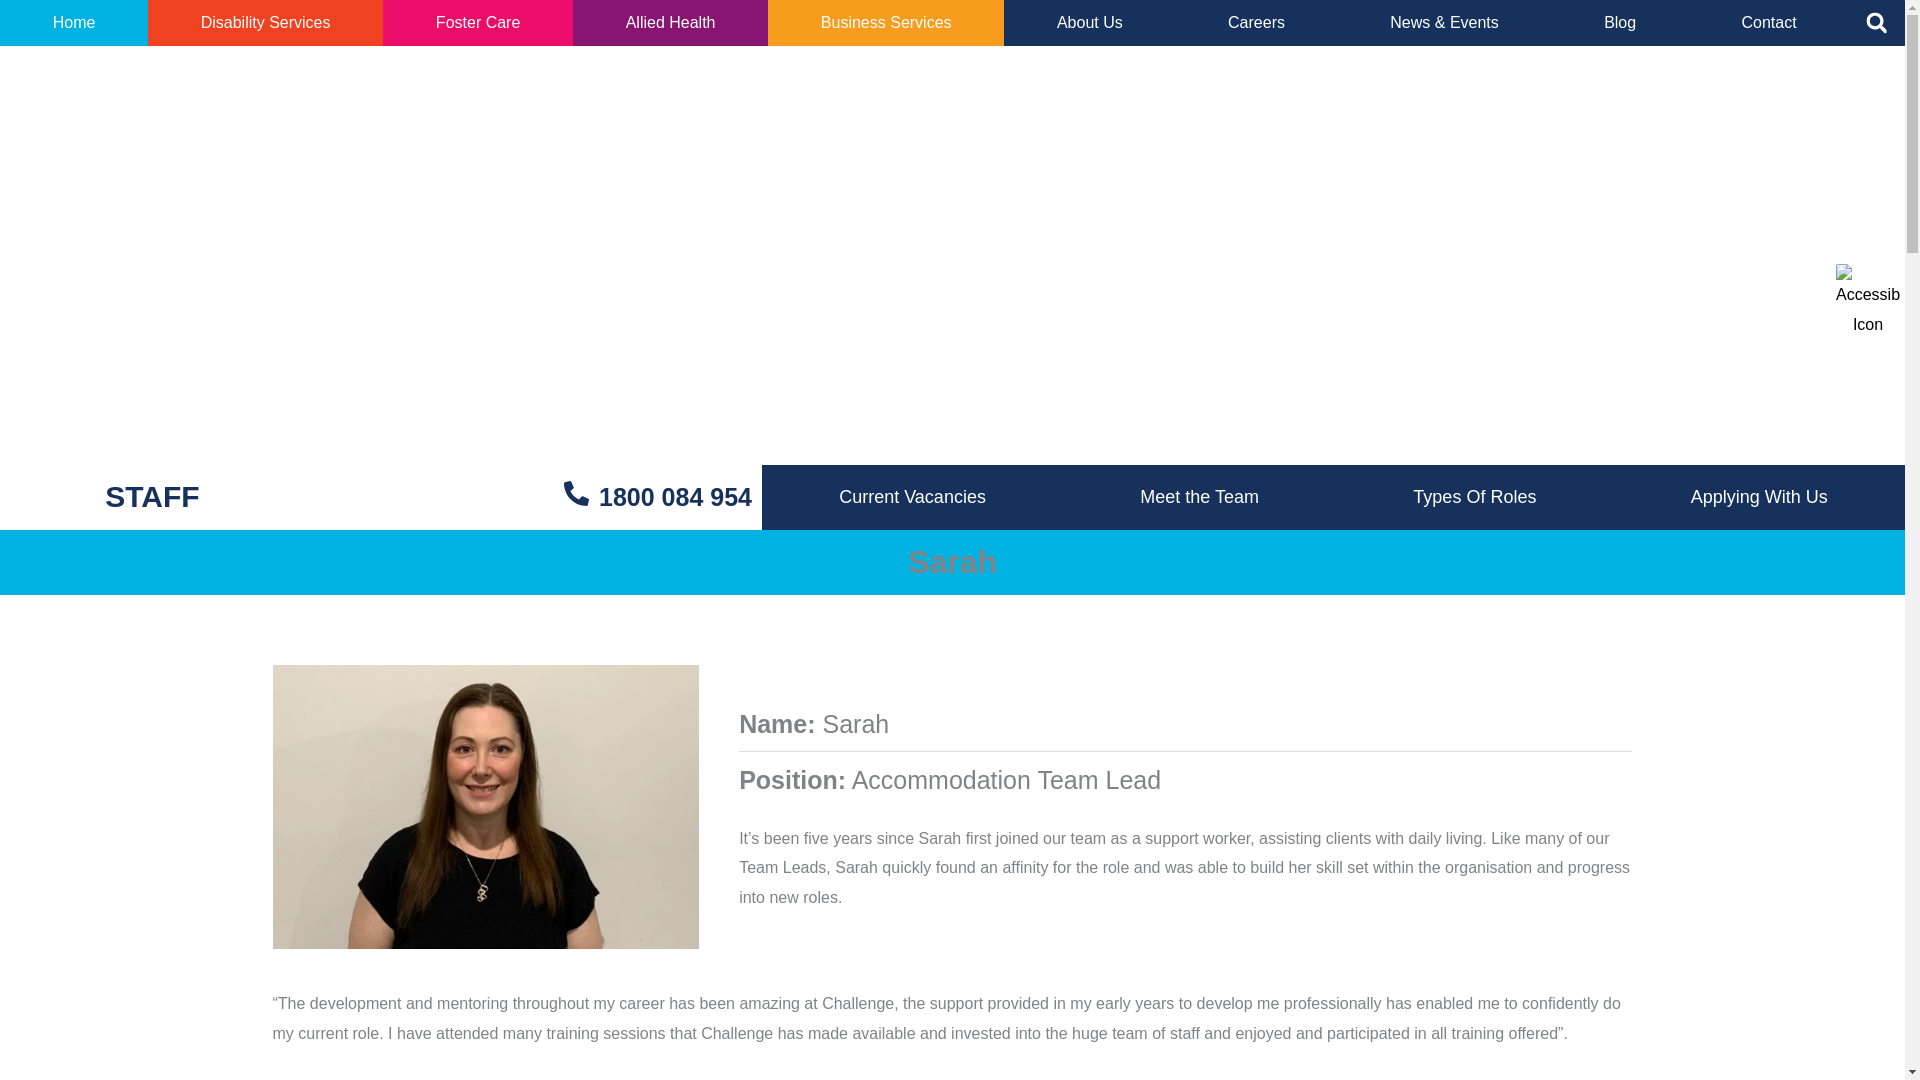  Describe the element at coordinates (670, 23) in the screenshot. I see `Allied Health` at that location.